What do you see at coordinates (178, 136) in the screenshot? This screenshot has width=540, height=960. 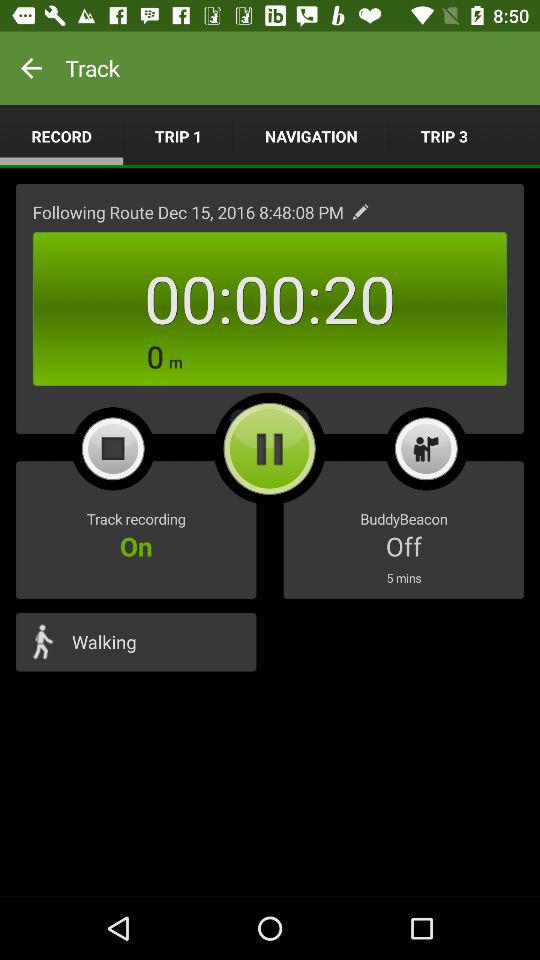 I see `press item next to the navigation` at bounding box center [178, 136].